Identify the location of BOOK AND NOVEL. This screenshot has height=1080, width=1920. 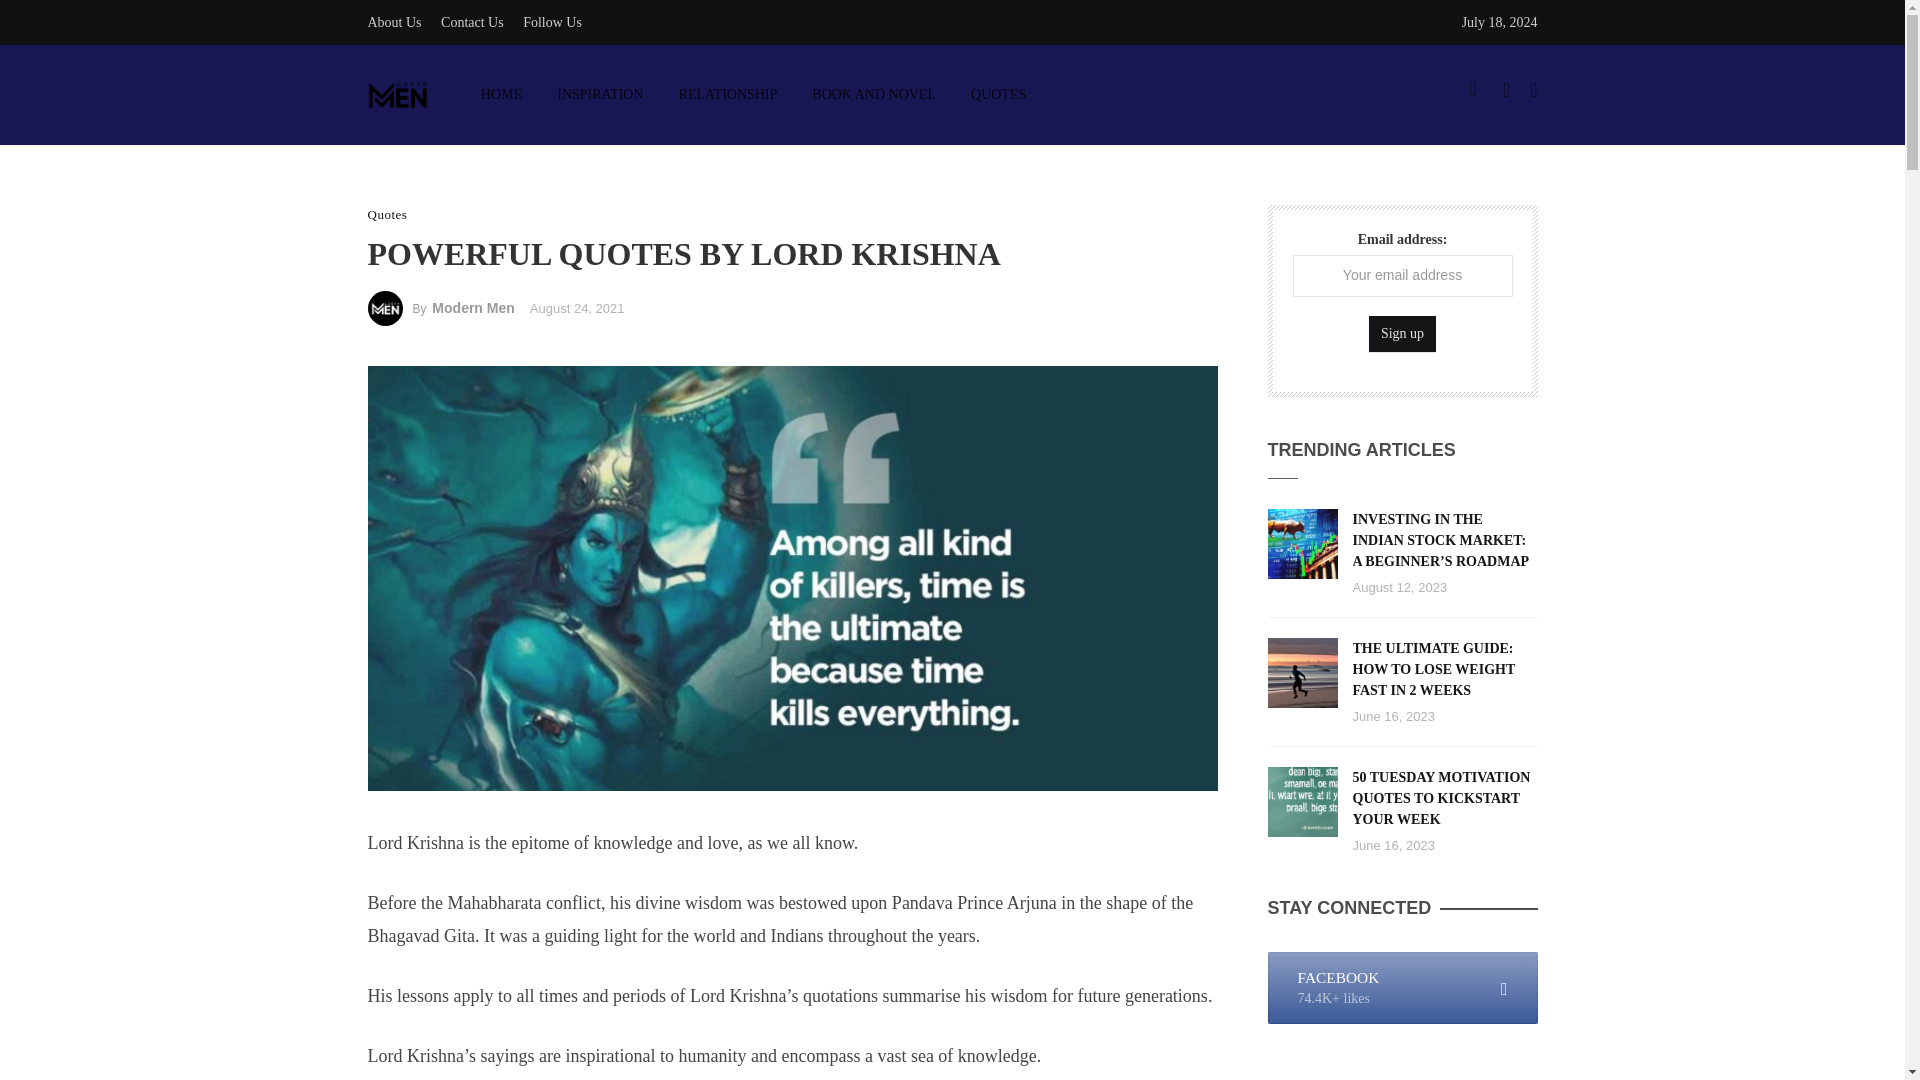
(874, 94).